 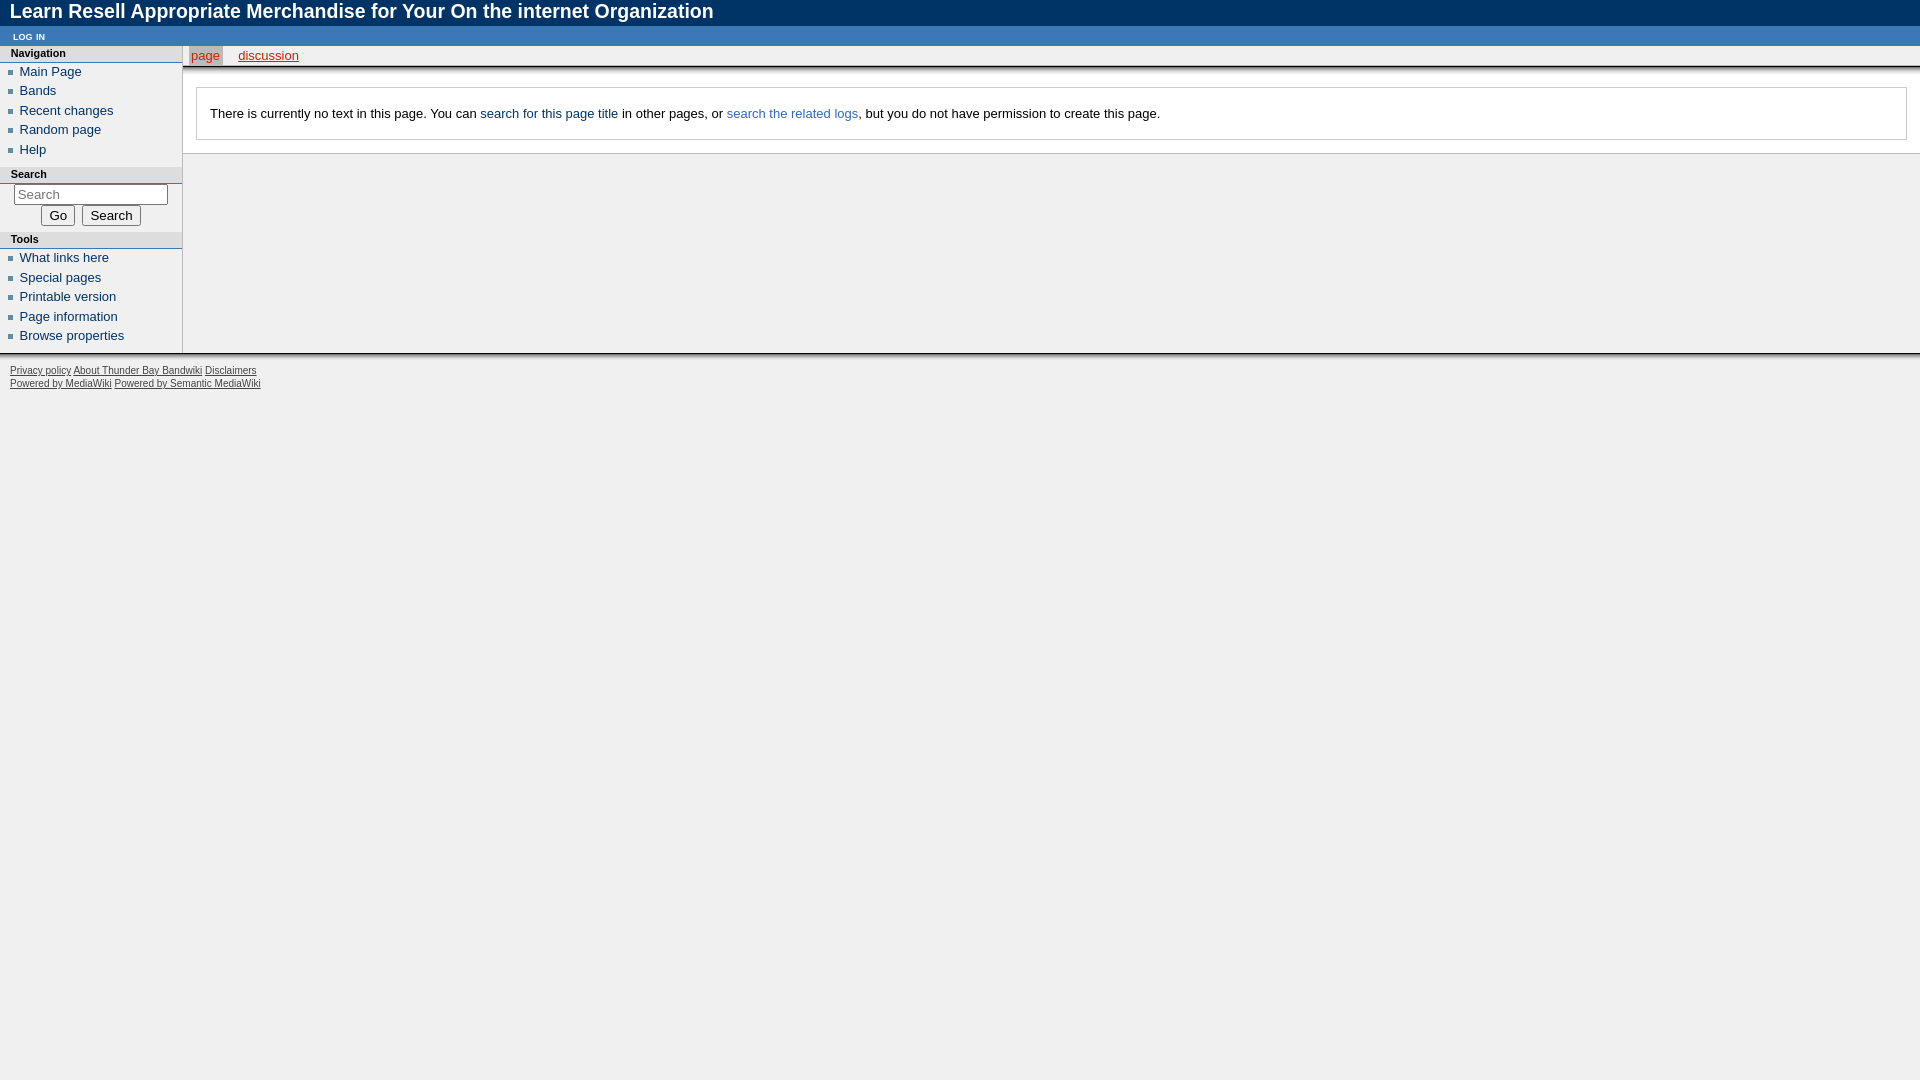 I want to click on Bands, so click(x=38, y=90).